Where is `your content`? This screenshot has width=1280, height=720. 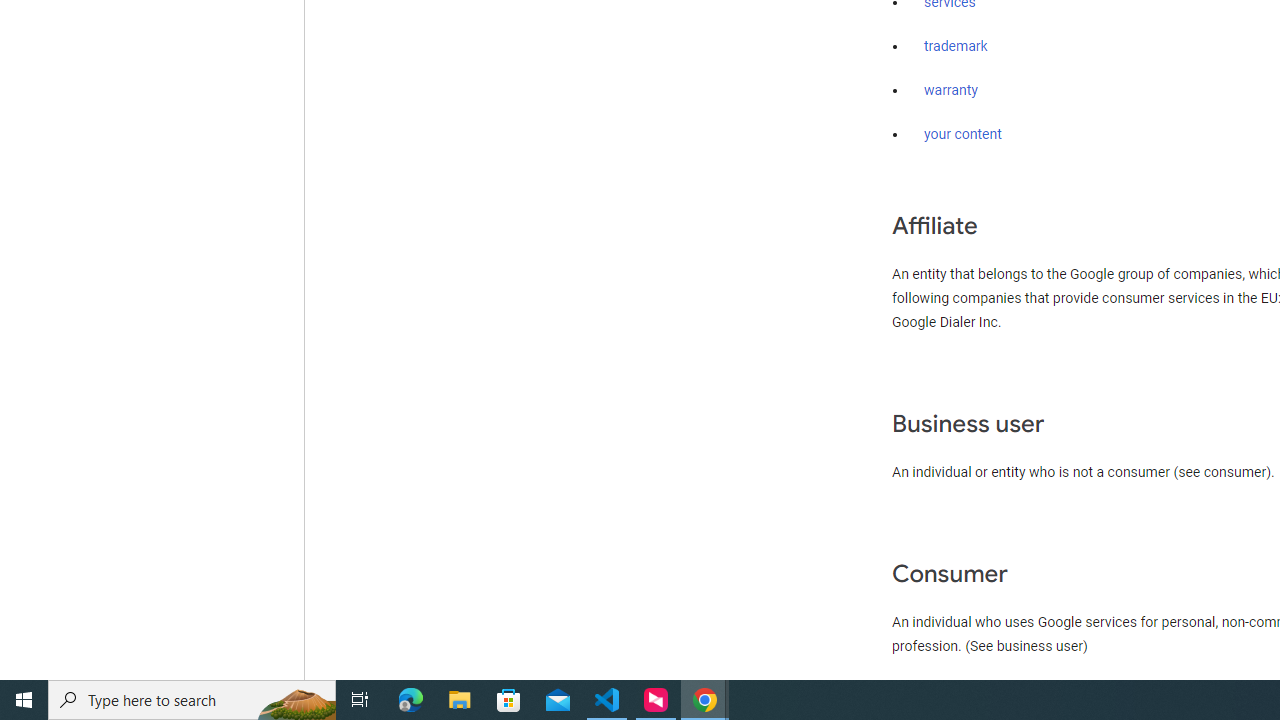
your content is located at coordinates (963, 134).